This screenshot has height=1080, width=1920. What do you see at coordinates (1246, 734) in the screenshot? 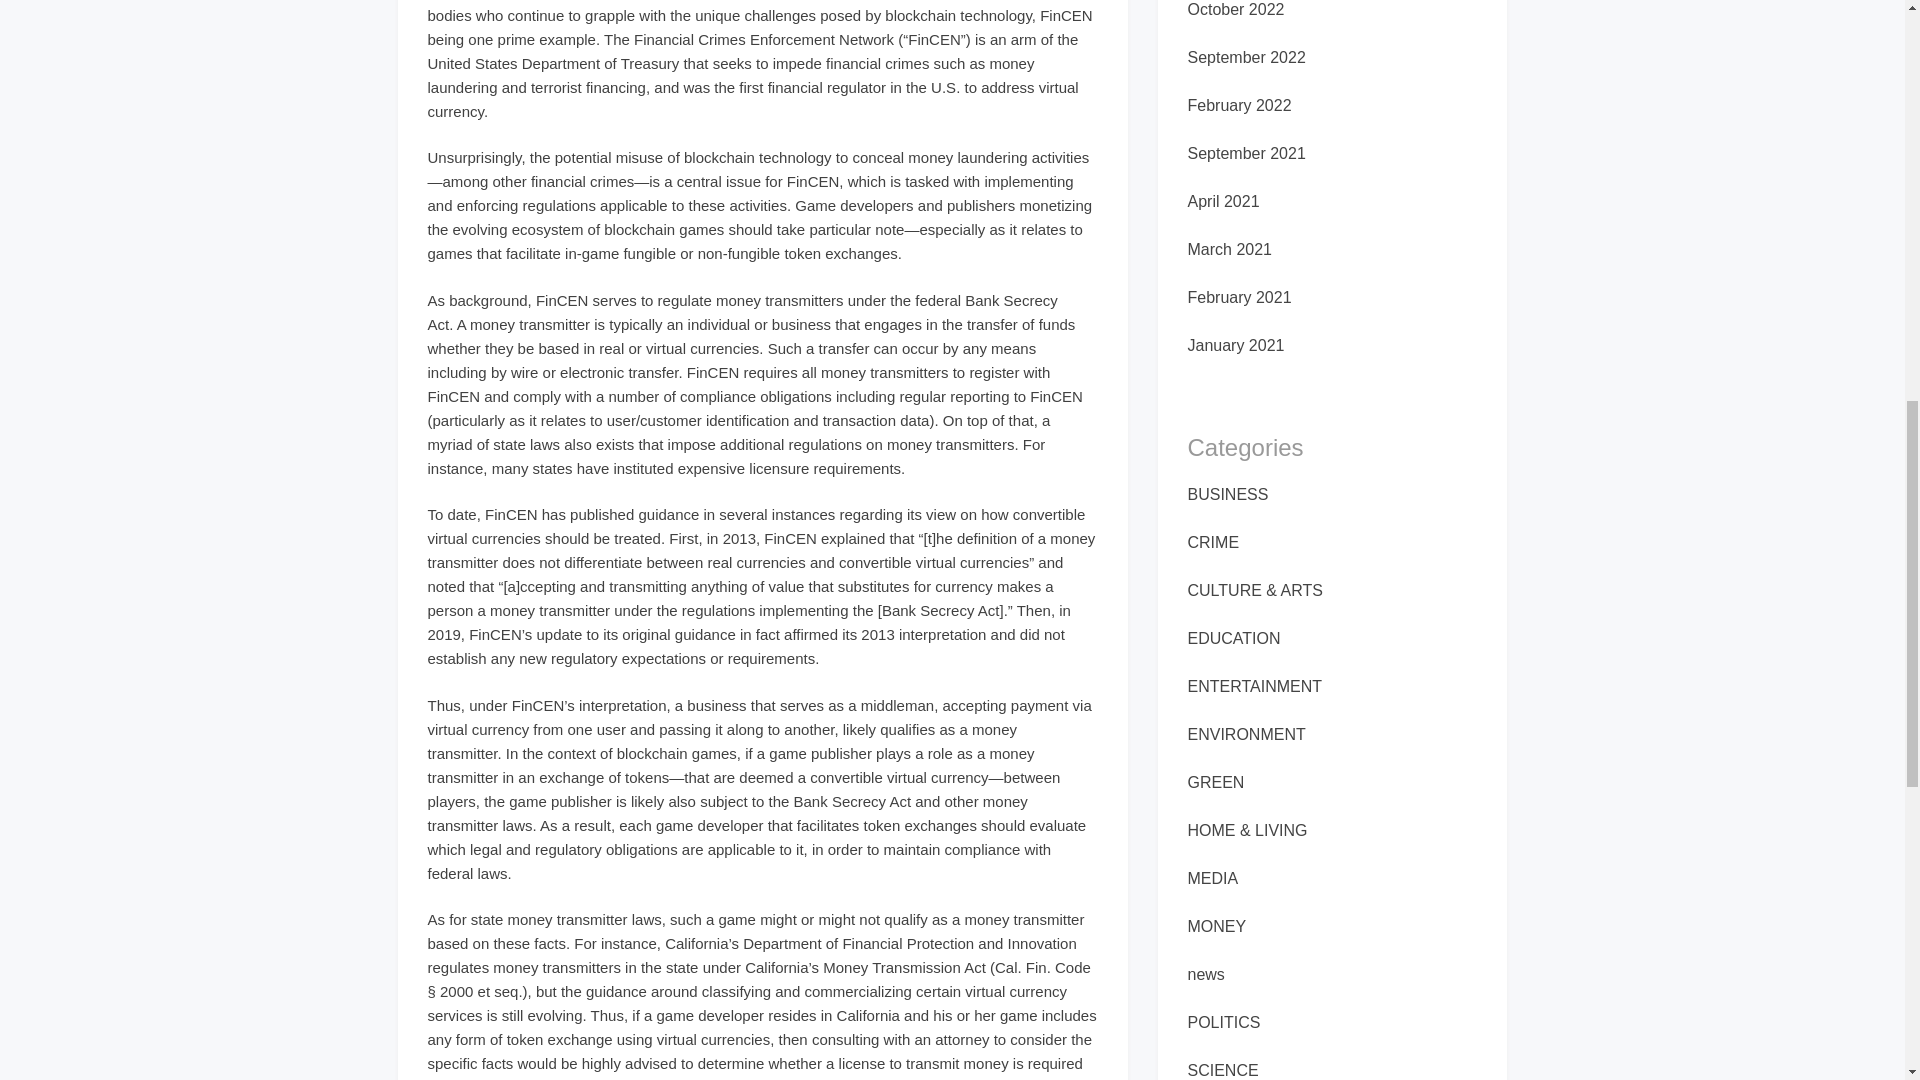
I see `ENVIRONMENT` at bounding box center [1246, 734].